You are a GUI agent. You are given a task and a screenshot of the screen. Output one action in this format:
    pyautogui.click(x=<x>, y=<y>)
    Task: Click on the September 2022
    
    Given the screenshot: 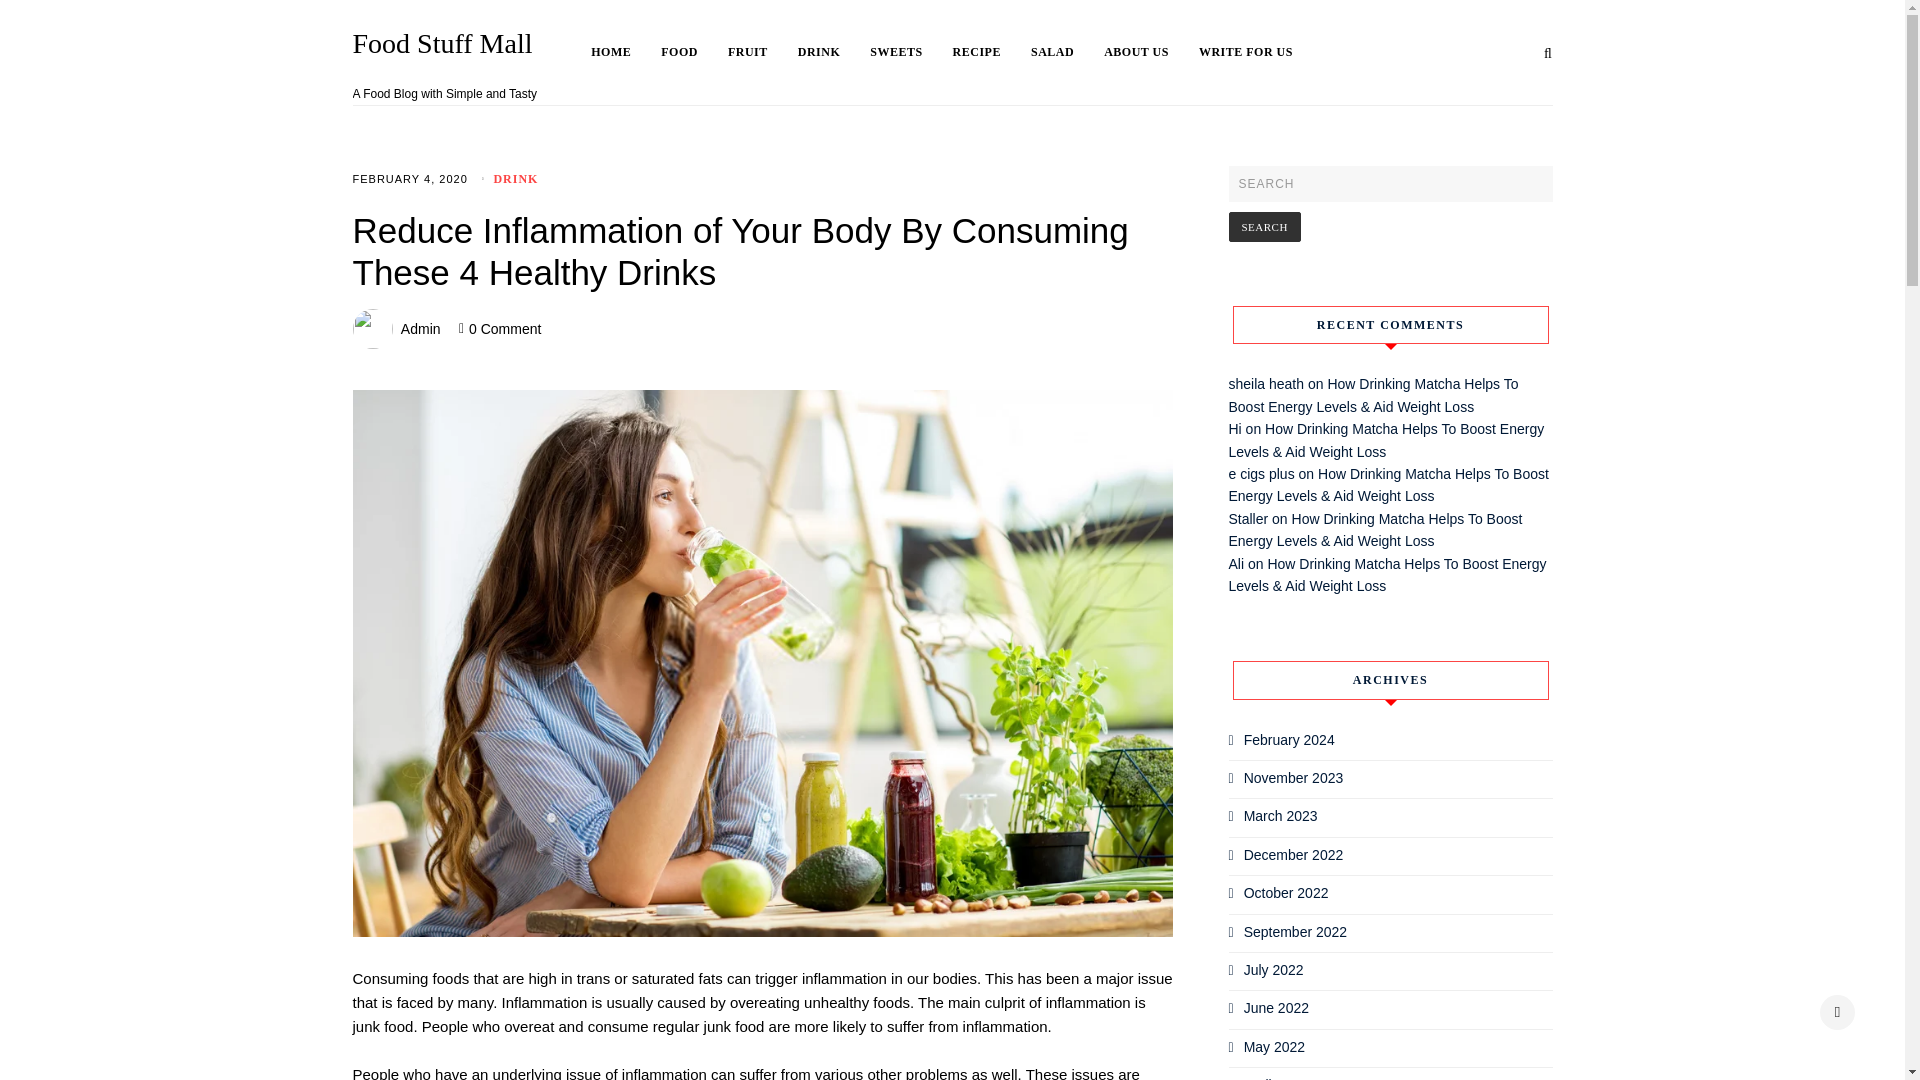 What is the action you would take?
    pyautogui.click(x=1296, y=932)
    